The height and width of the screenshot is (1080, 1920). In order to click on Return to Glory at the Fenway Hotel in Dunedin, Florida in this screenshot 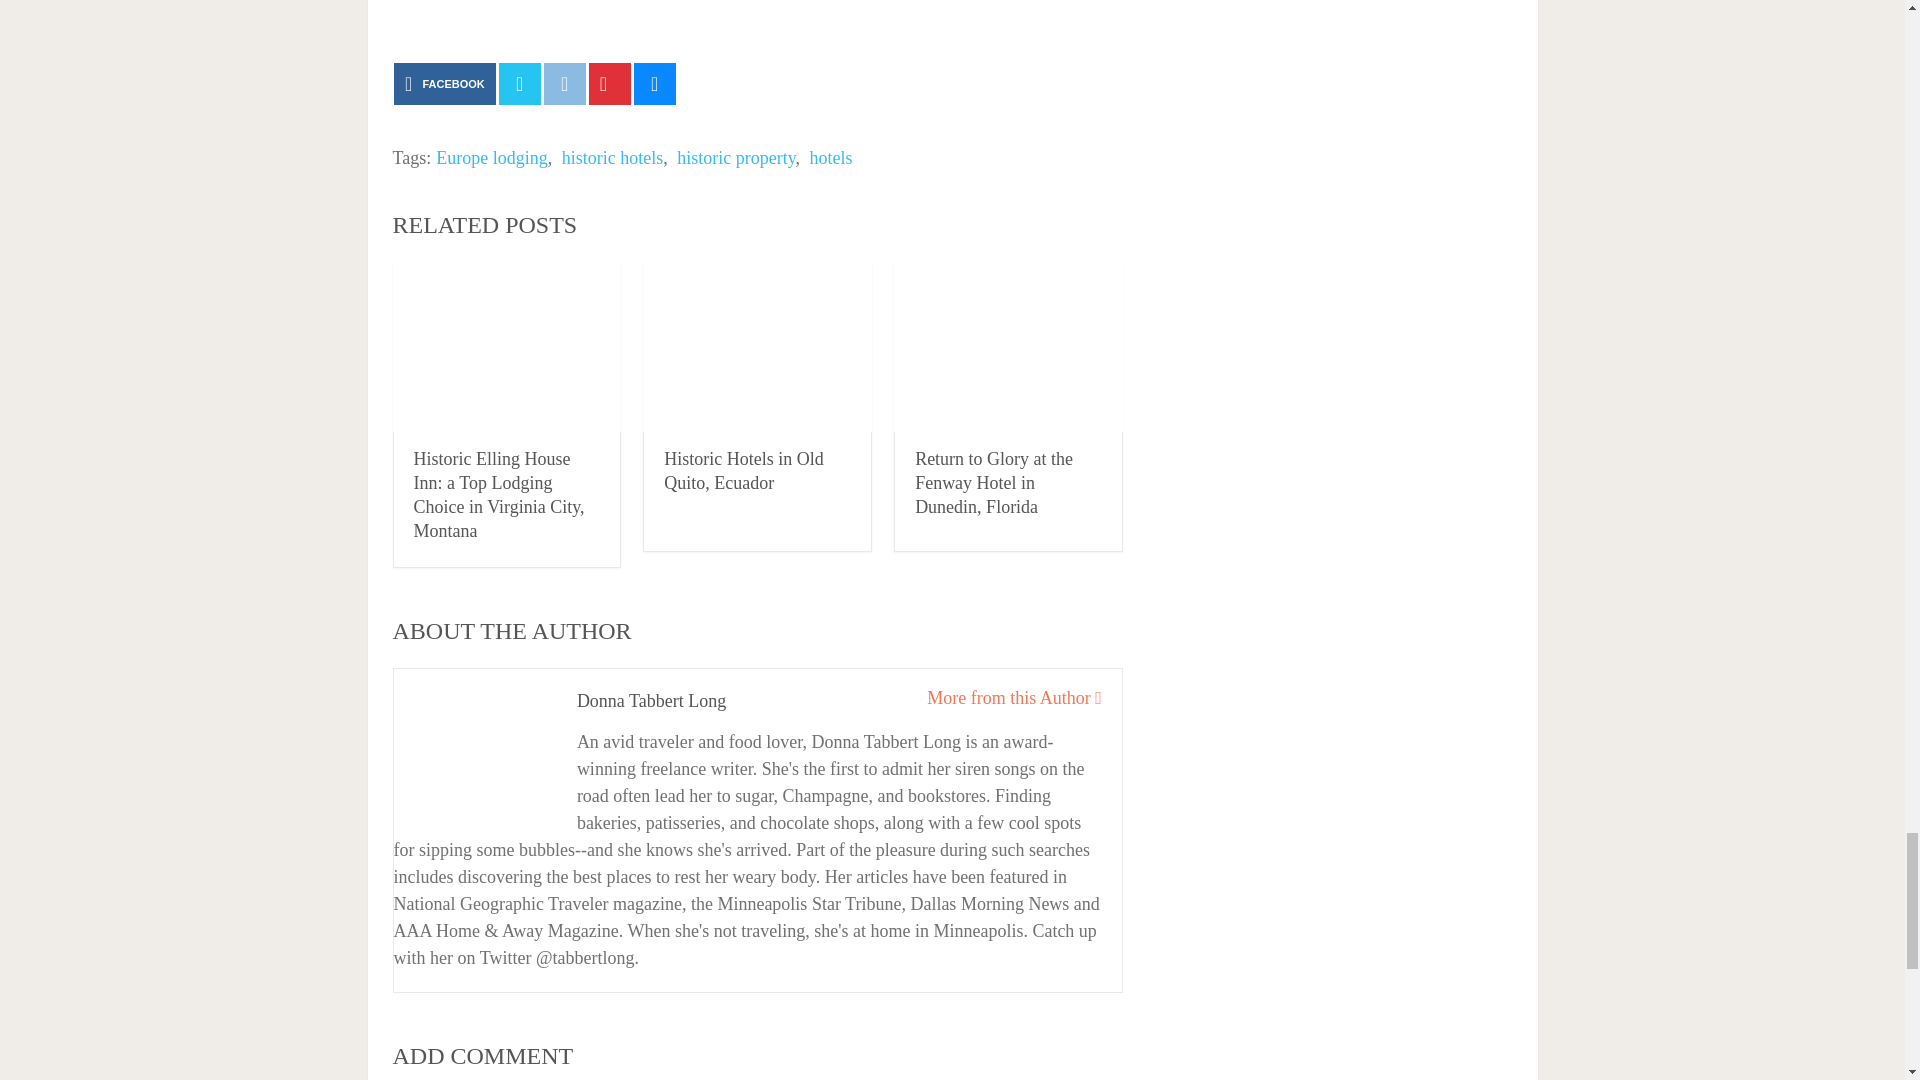, I will do `click(994, 483)`.